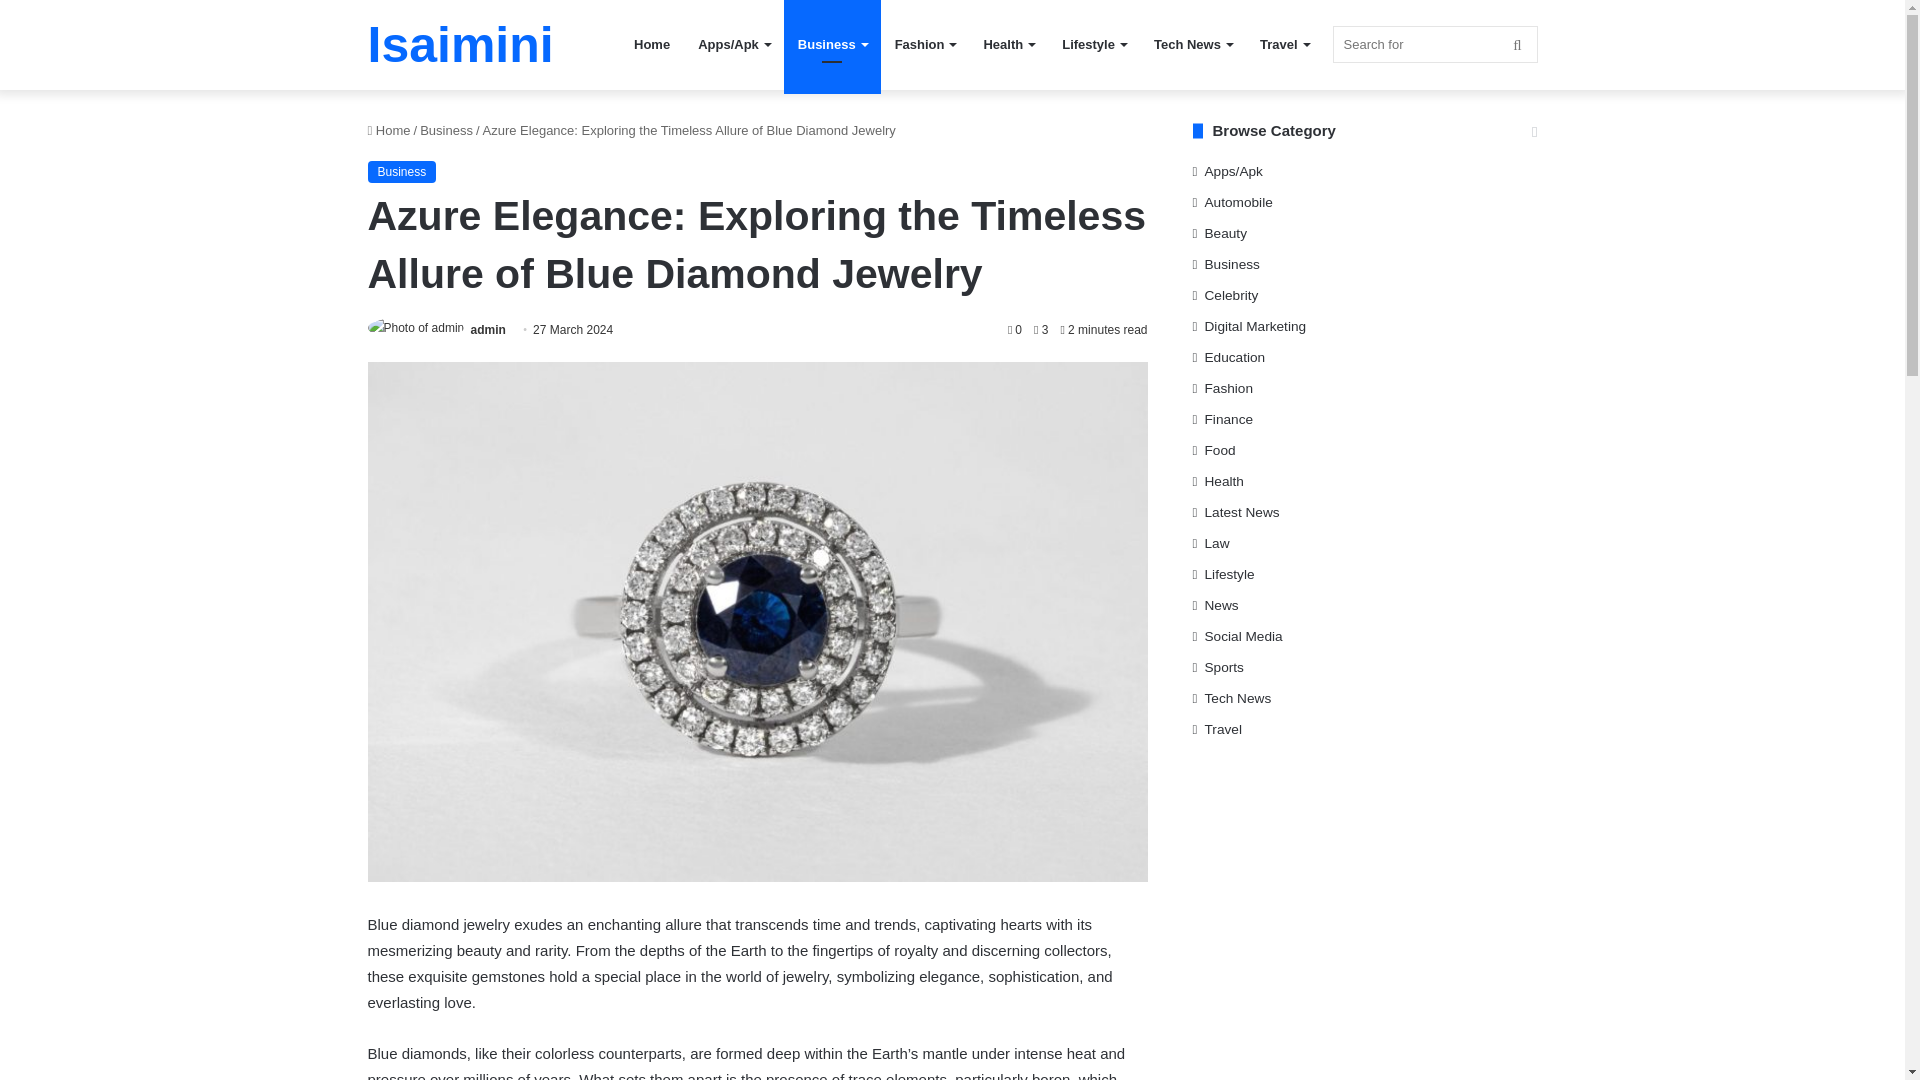  I want to click on Tech News, so click(1193, 44).